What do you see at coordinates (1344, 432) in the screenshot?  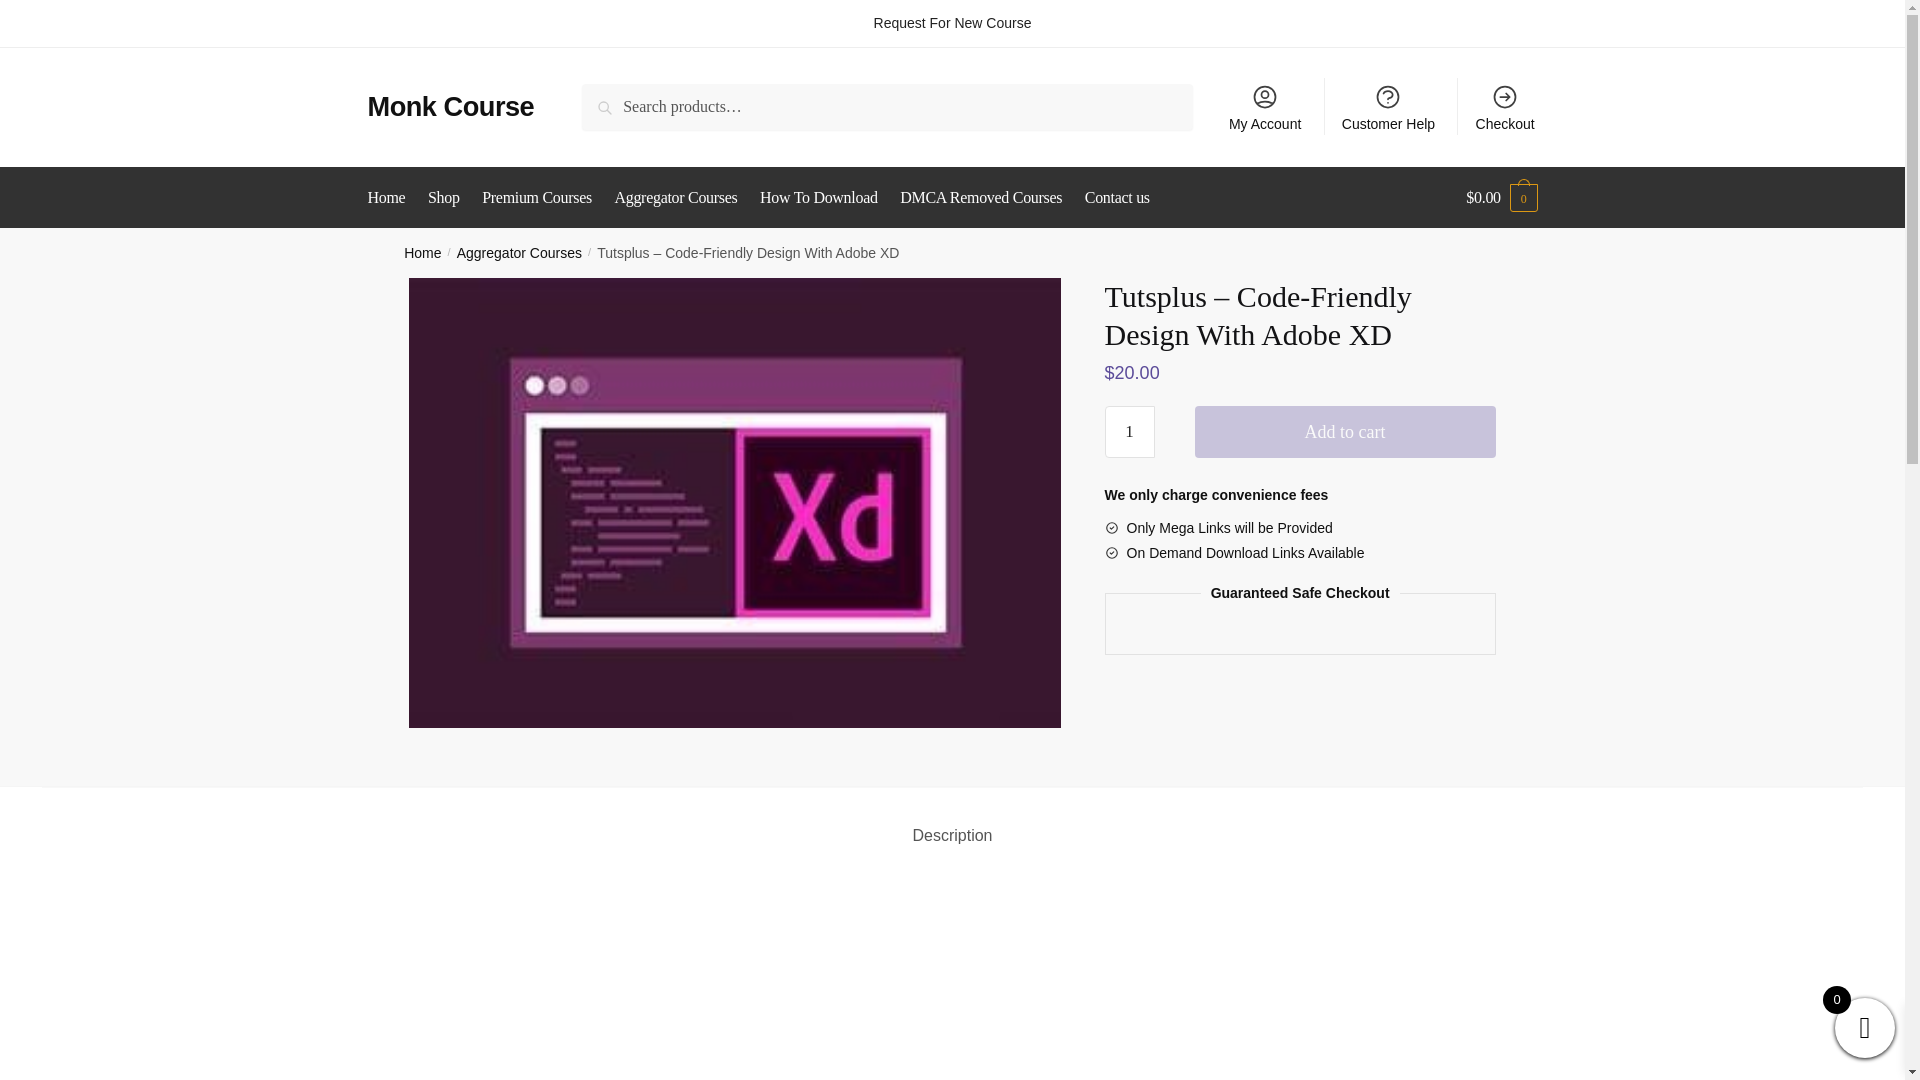 I see `Add to cart` at bounding box center [1344, 432].